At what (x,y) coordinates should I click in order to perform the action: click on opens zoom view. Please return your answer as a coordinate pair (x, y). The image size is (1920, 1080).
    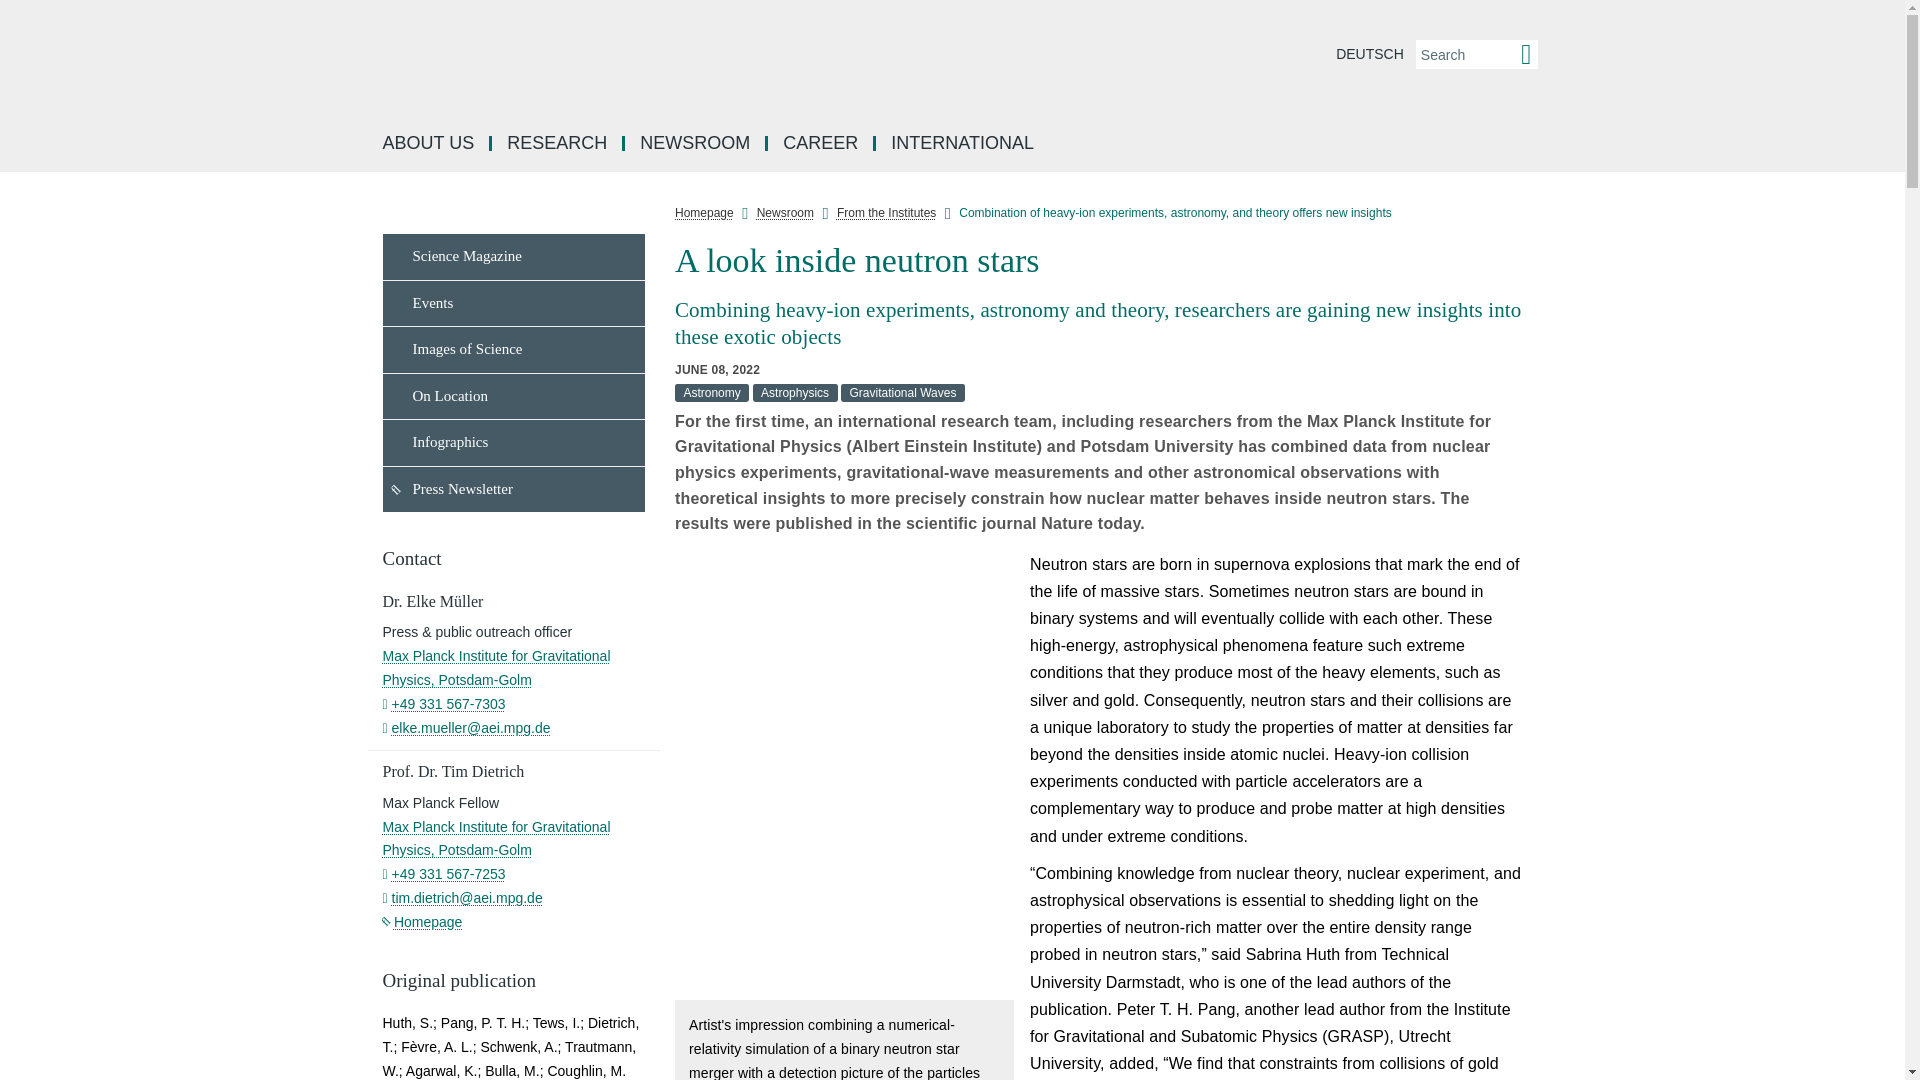
    Looking at the image, I should click on (996, 985).